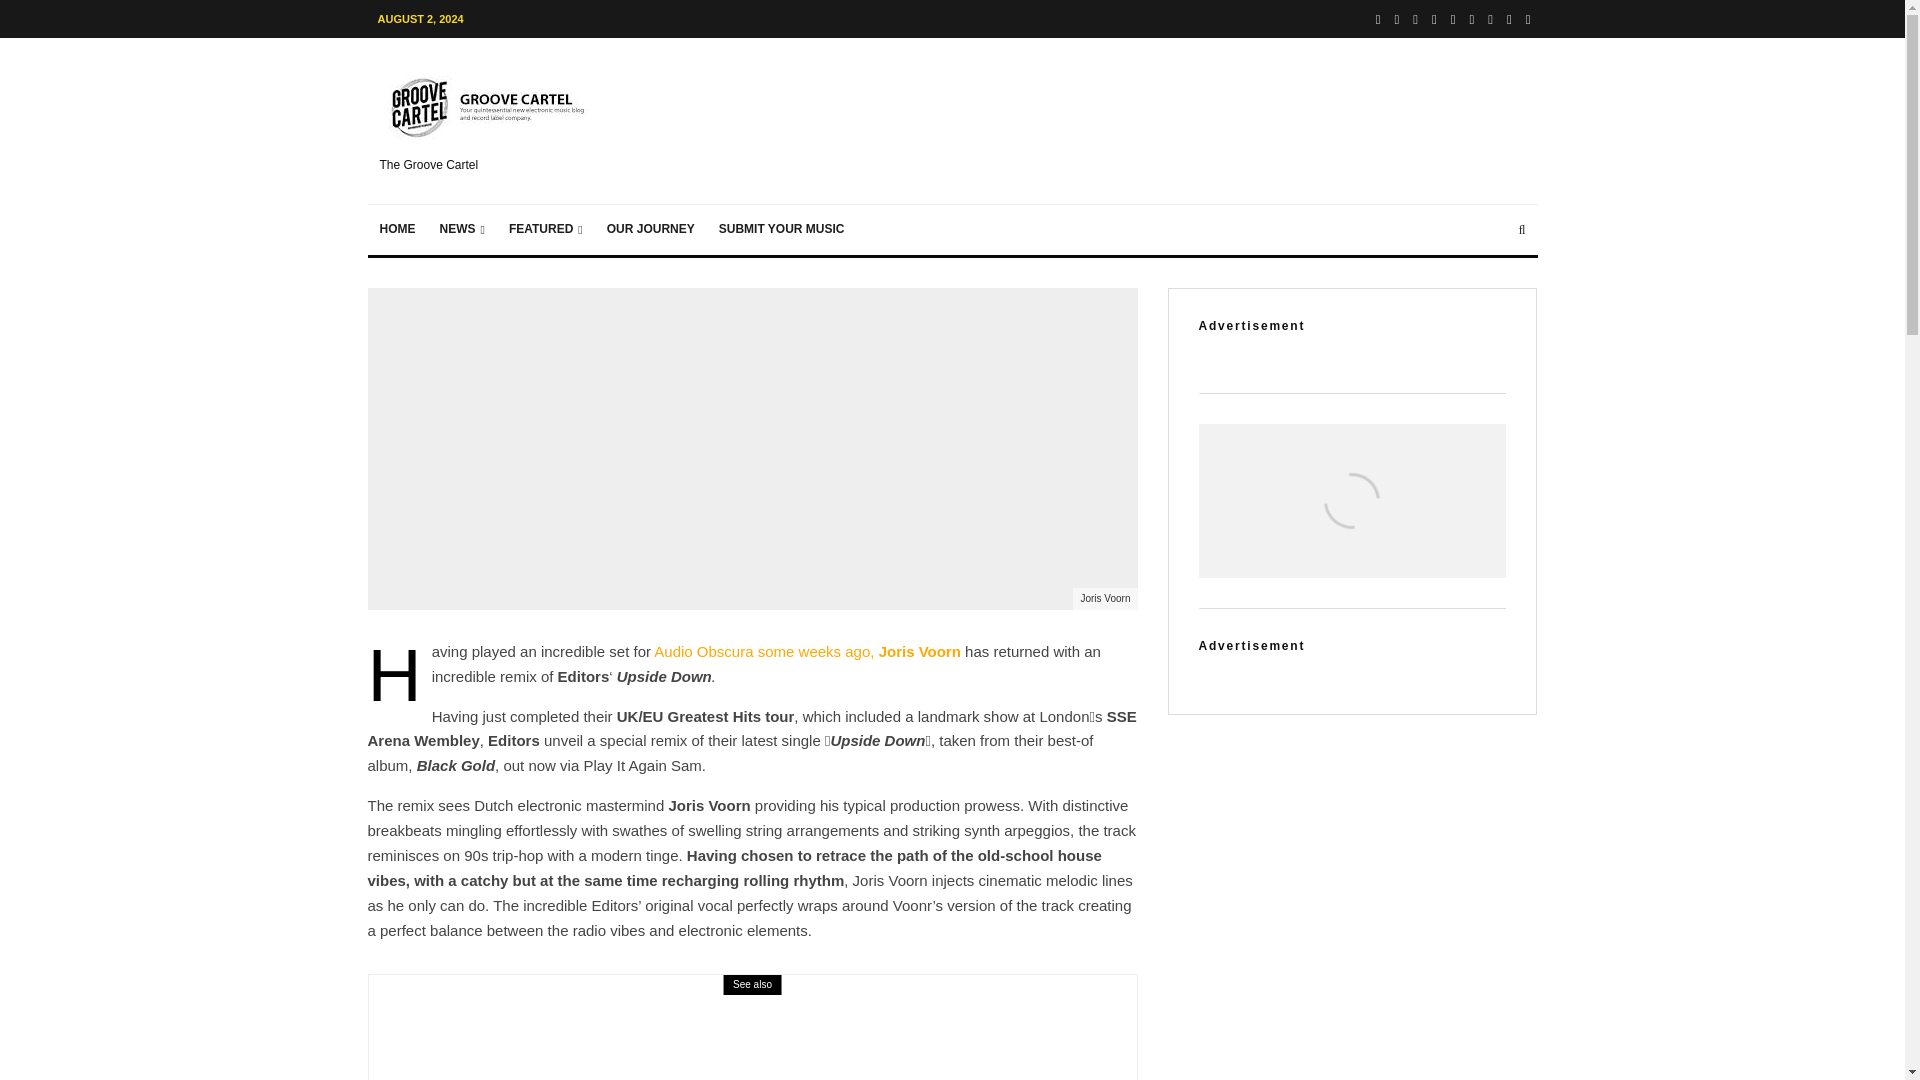 Image resolution: width=1920 pixels, height=1080 pixels. I want to click on OUR JOURNEY, so click(650, 230).